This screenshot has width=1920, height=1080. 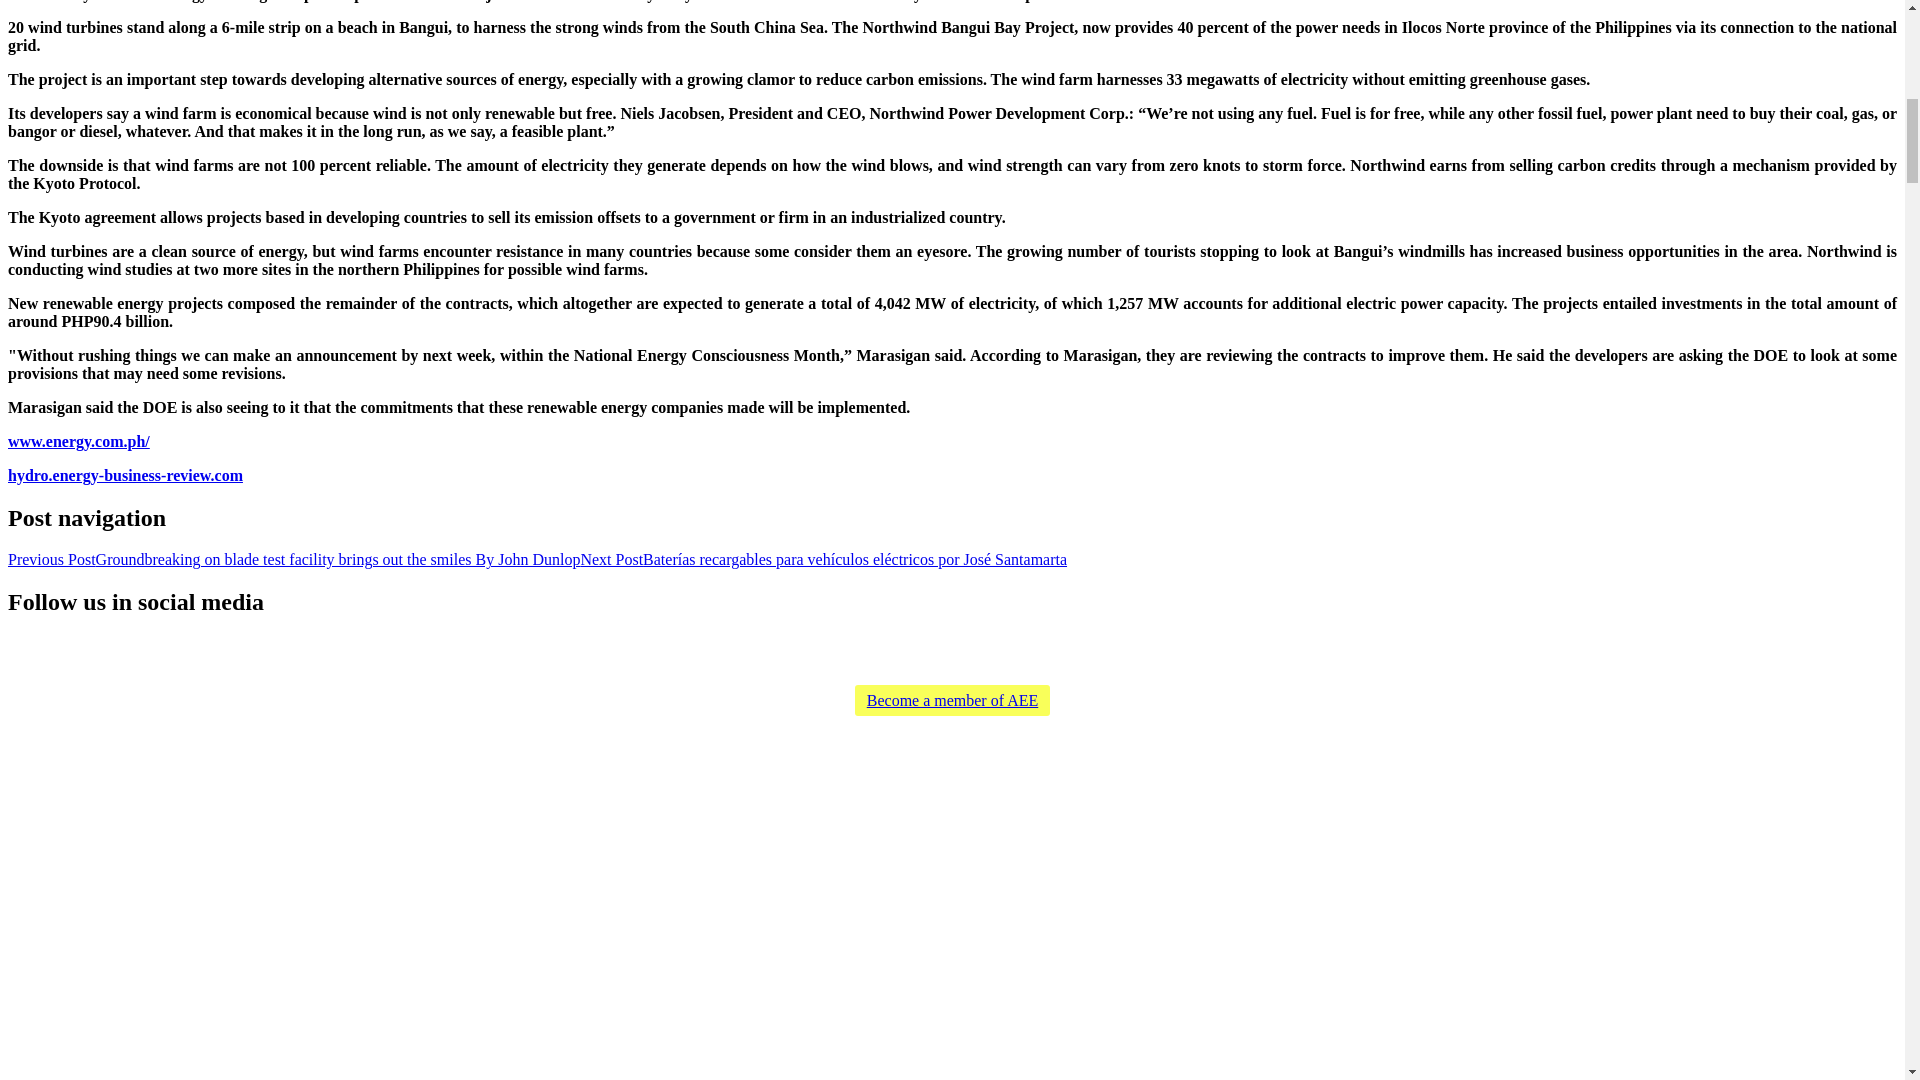 I want to click on youtube, so click(x=1008, y=654).